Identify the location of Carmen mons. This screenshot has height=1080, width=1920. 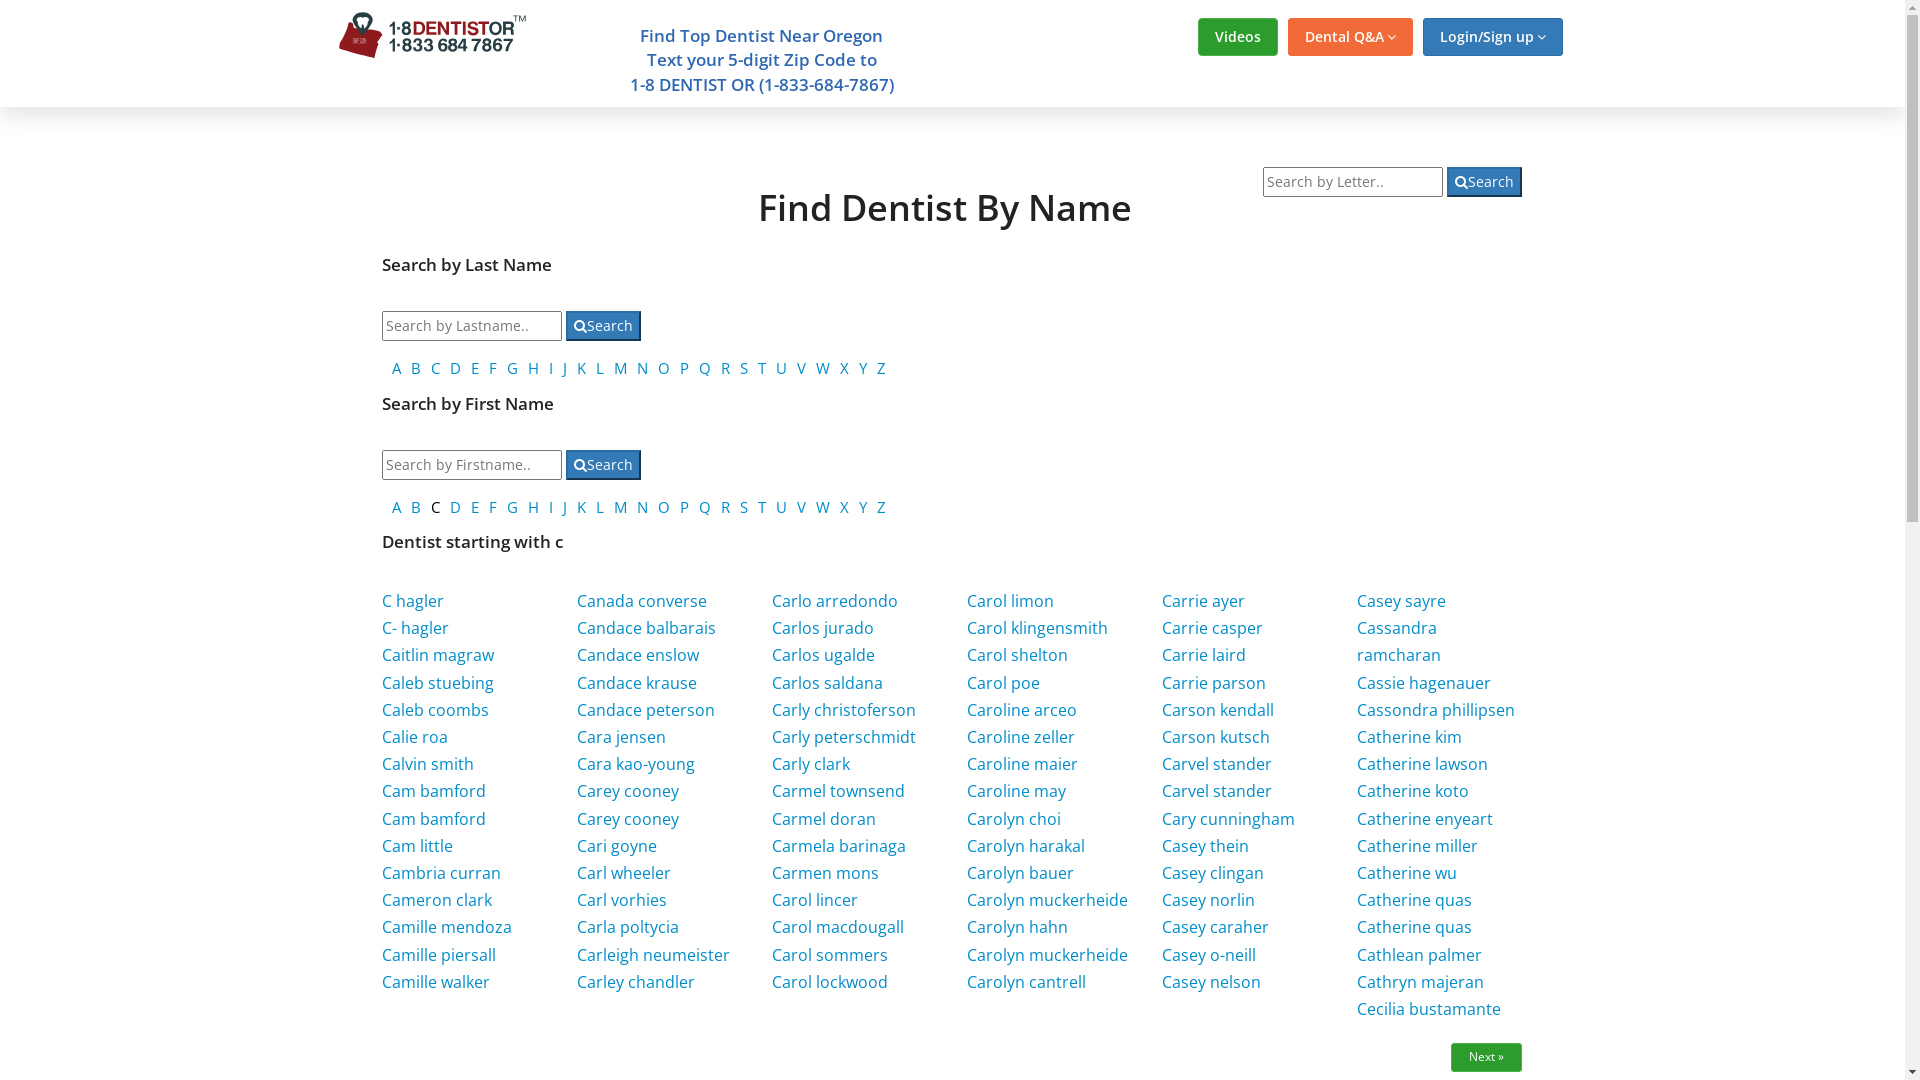
(826, 873).